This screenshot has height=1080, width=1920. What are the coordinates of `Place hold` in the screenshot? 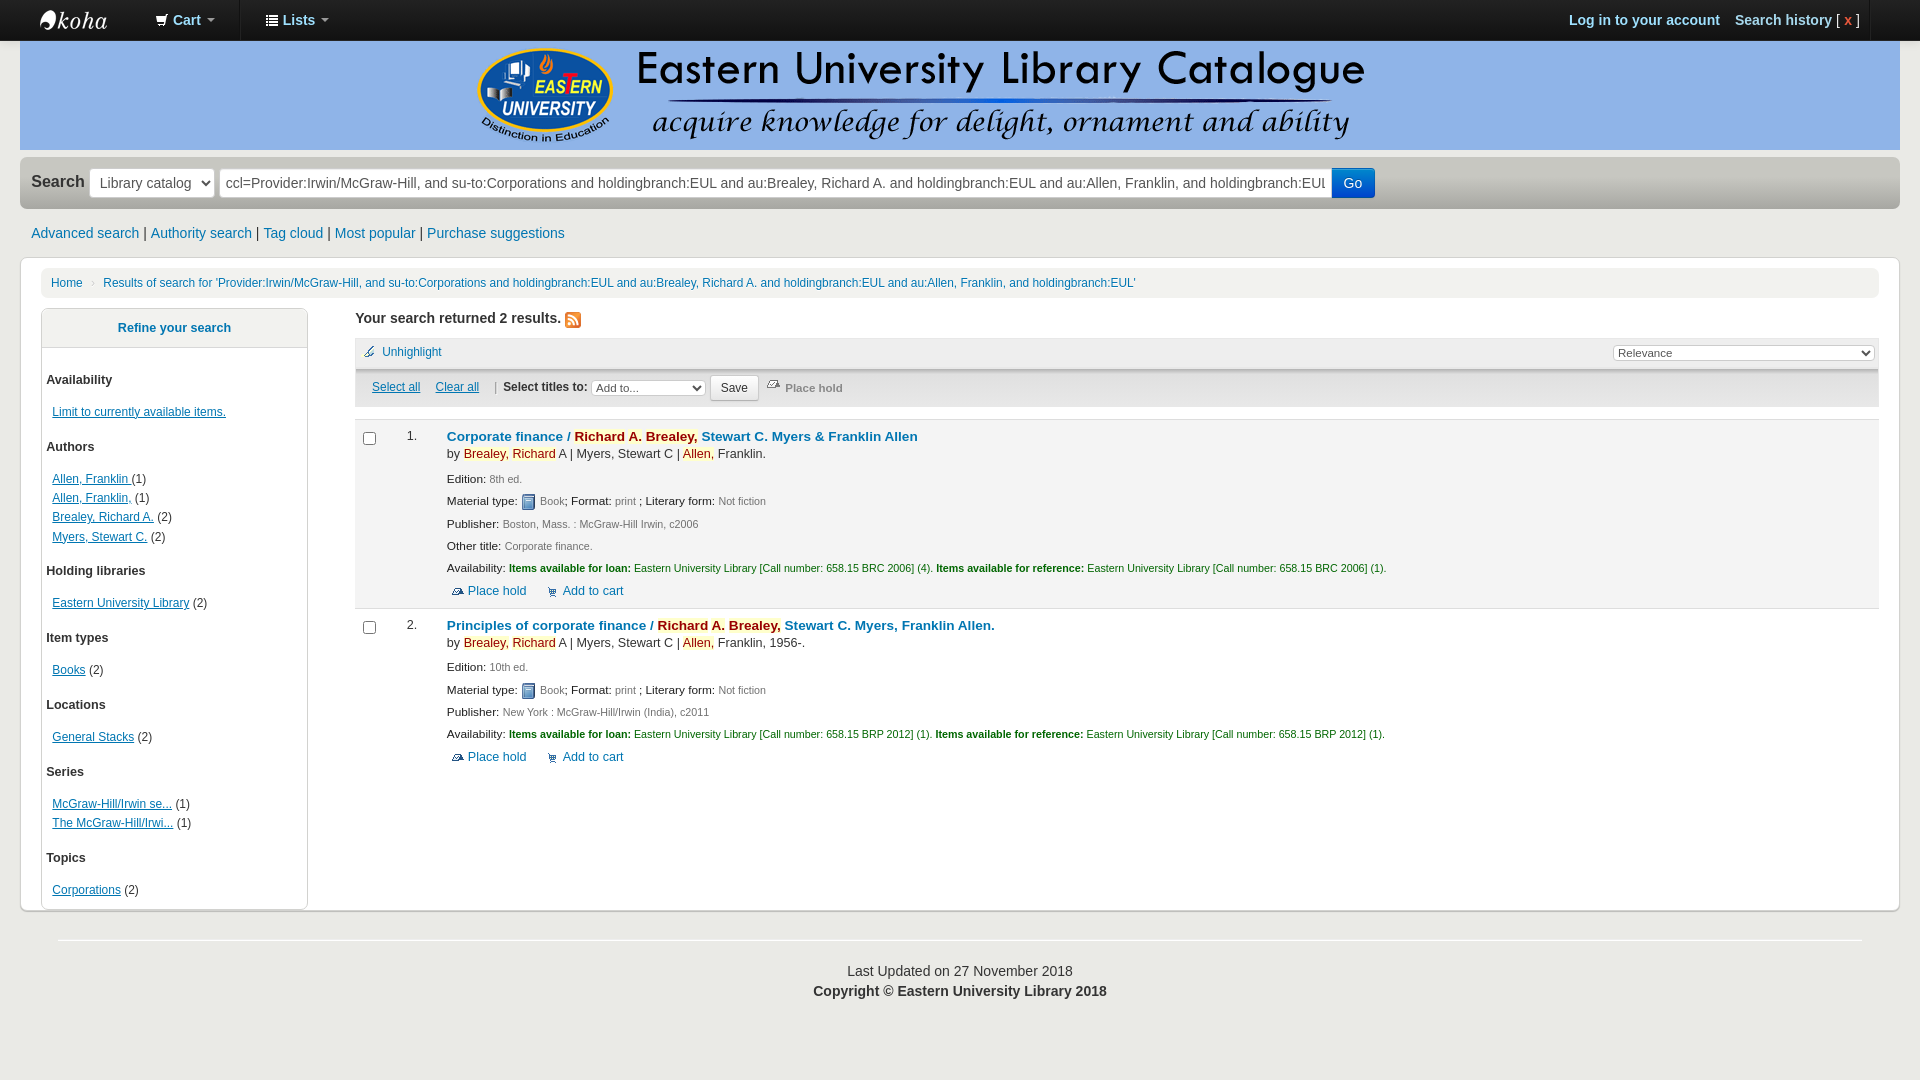 It's located at (487, 591).